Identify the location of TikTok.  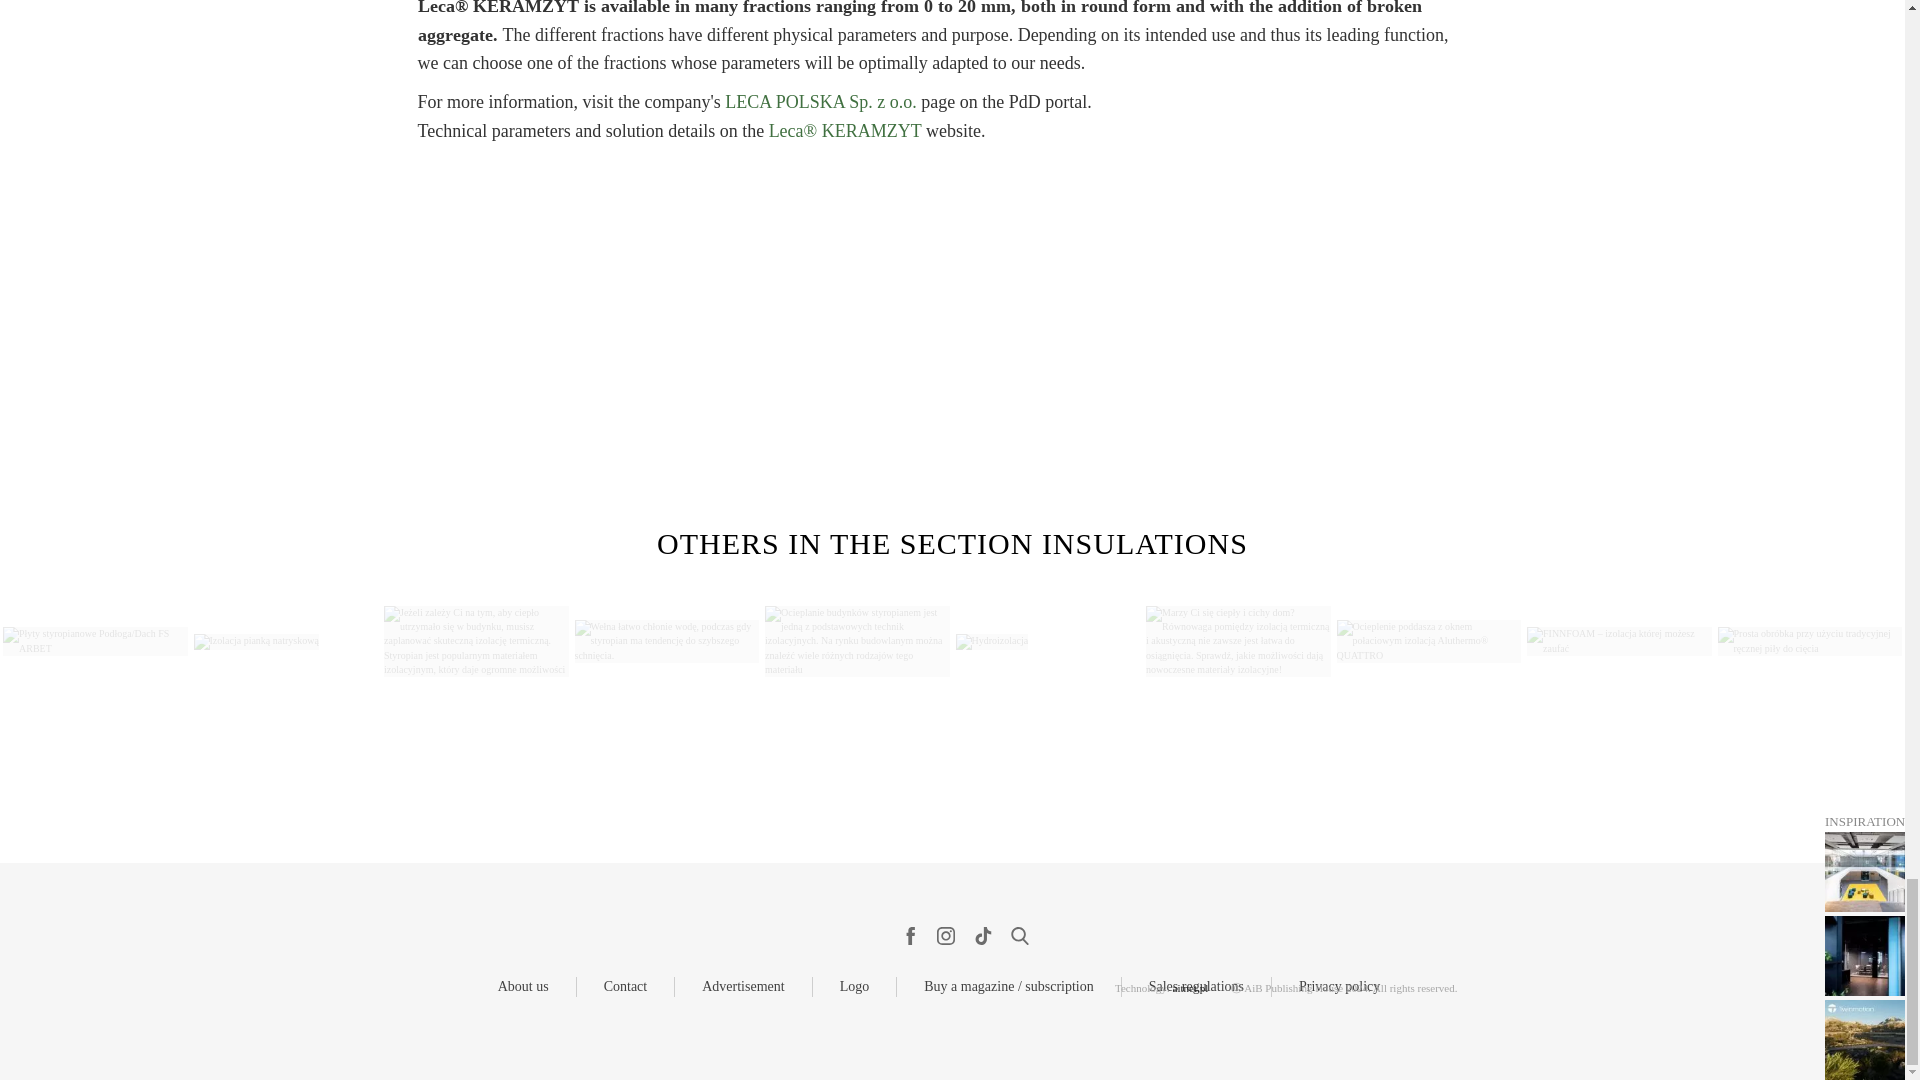
(982, 936).